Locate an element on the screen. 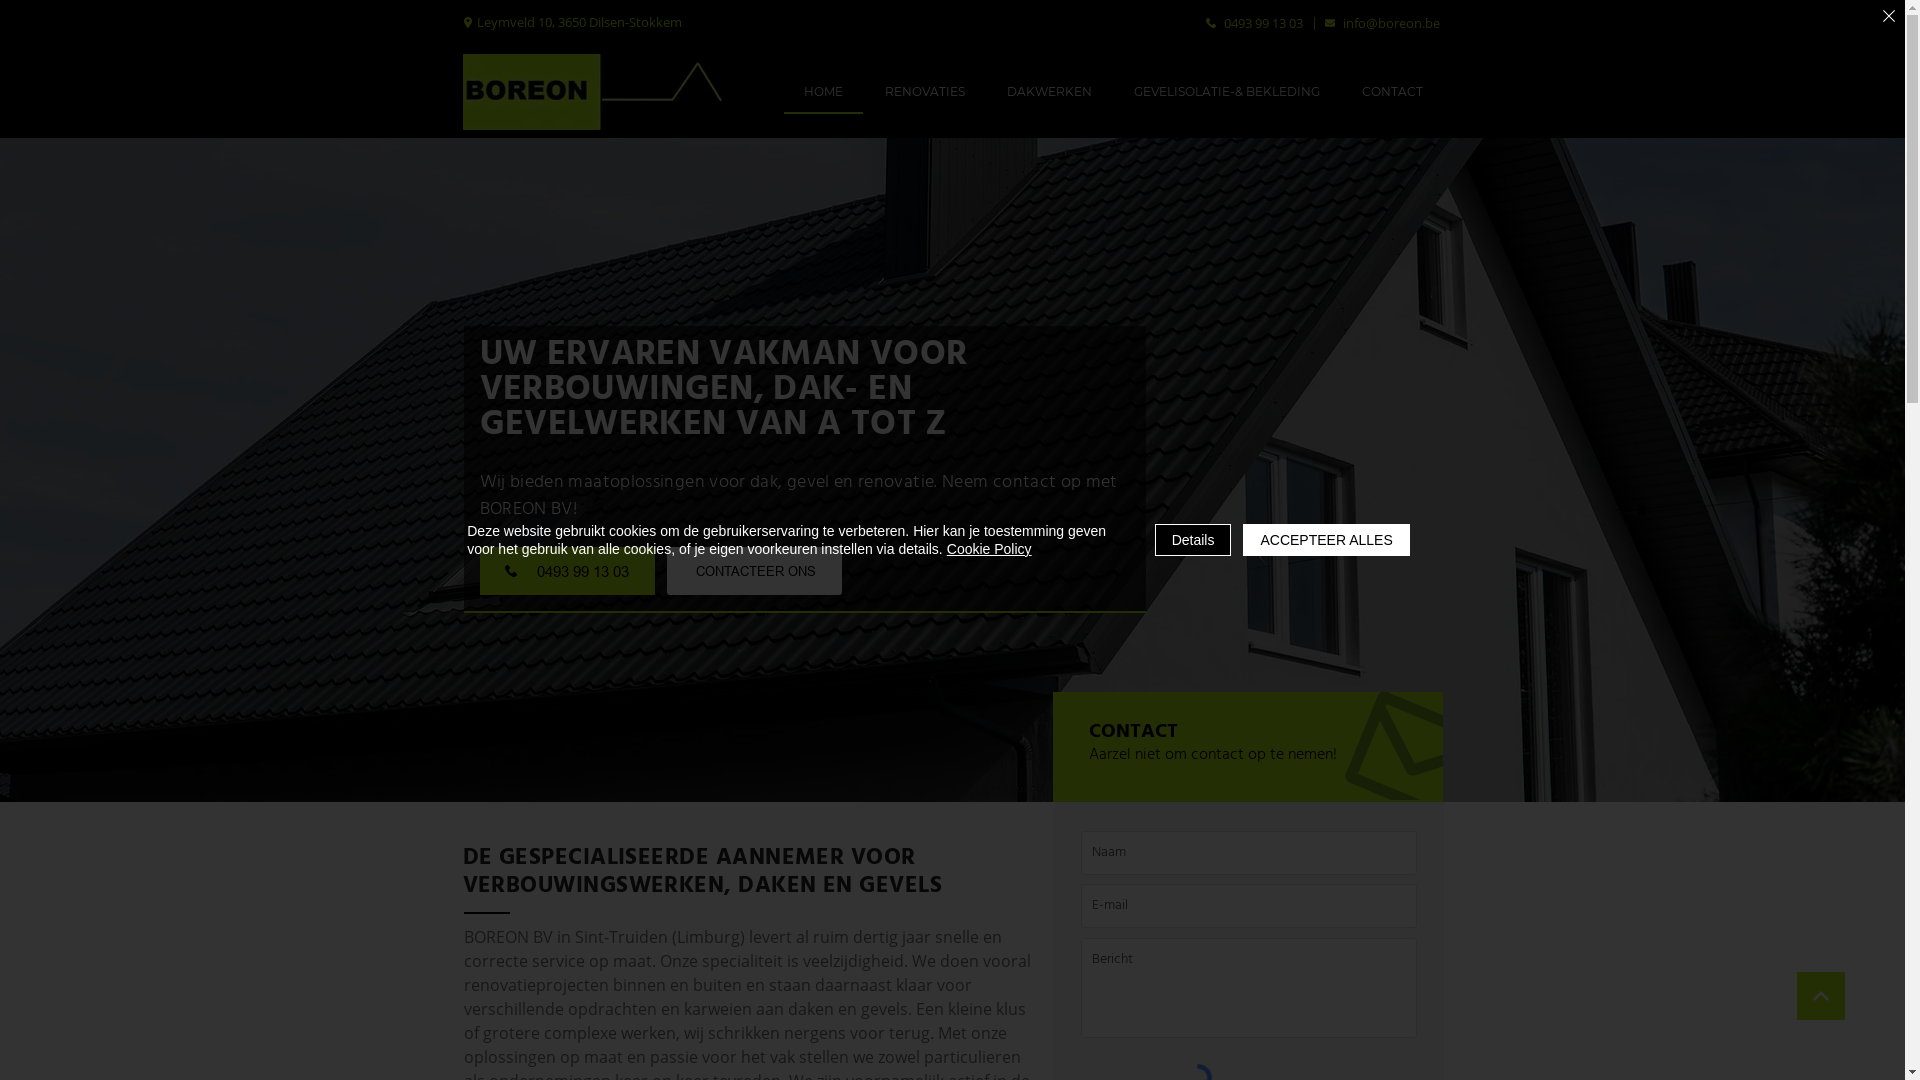 This screenshot has height=1080, width=1920. 0493 99 13 03 is located at coordinates (568, 571).